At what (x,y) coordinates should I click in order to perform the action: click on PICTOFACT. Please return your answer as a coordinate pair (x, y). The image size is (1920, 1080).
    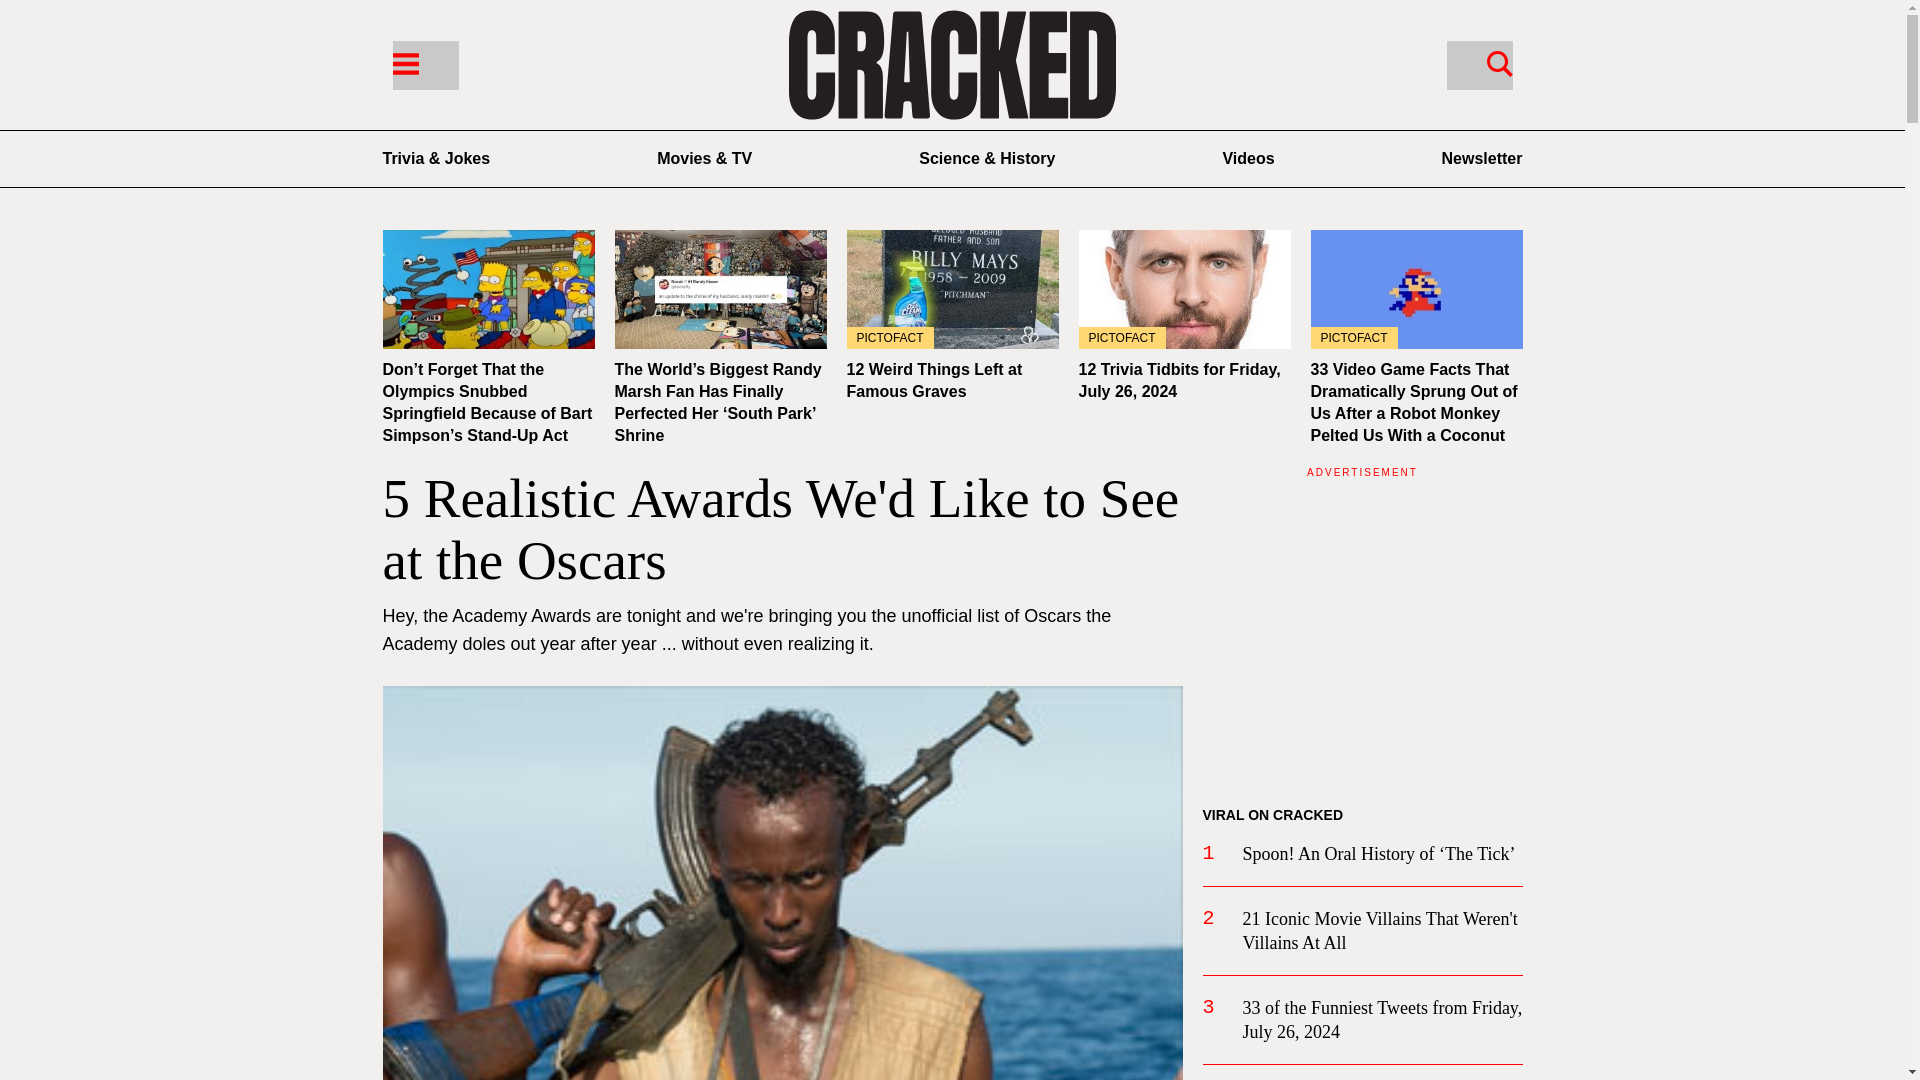
    Looking at the image, I should click on (952, 289).